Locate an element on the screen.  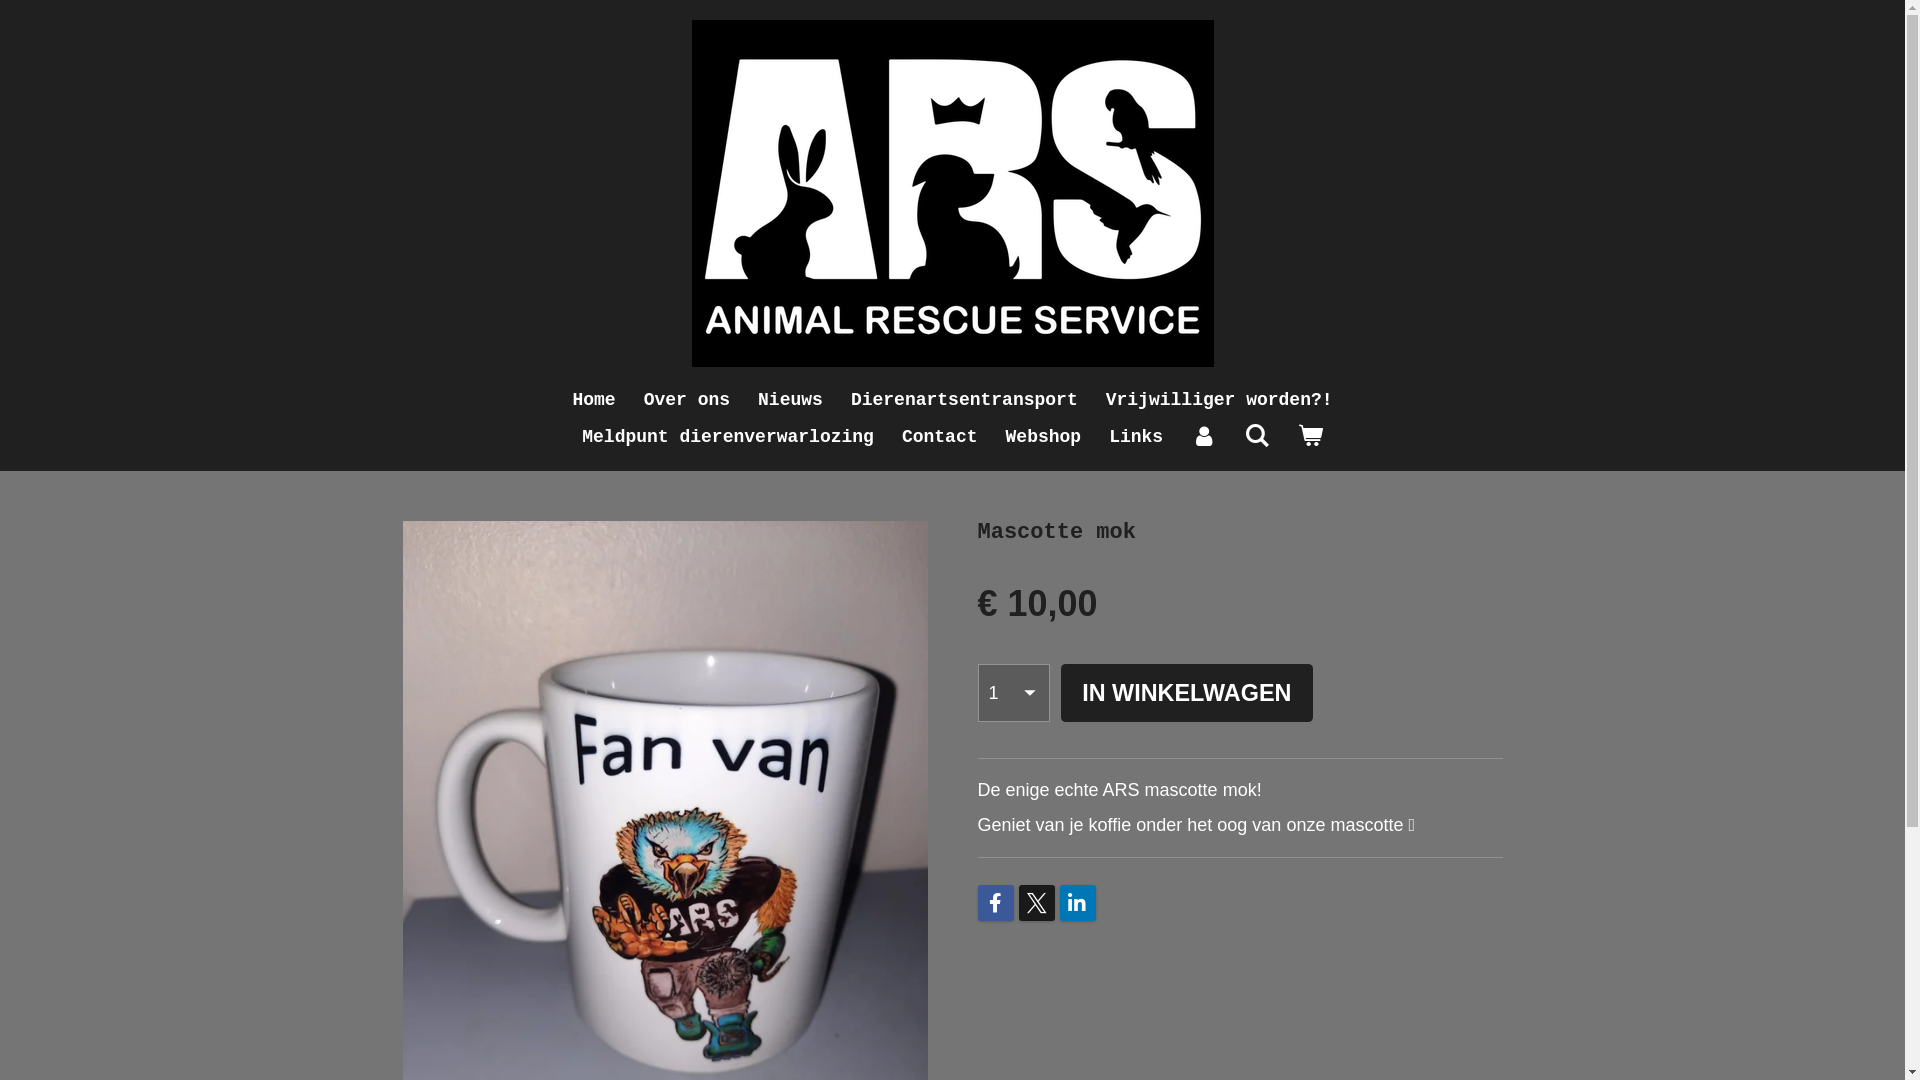
Nieuws is located at coordinates (790, 400).